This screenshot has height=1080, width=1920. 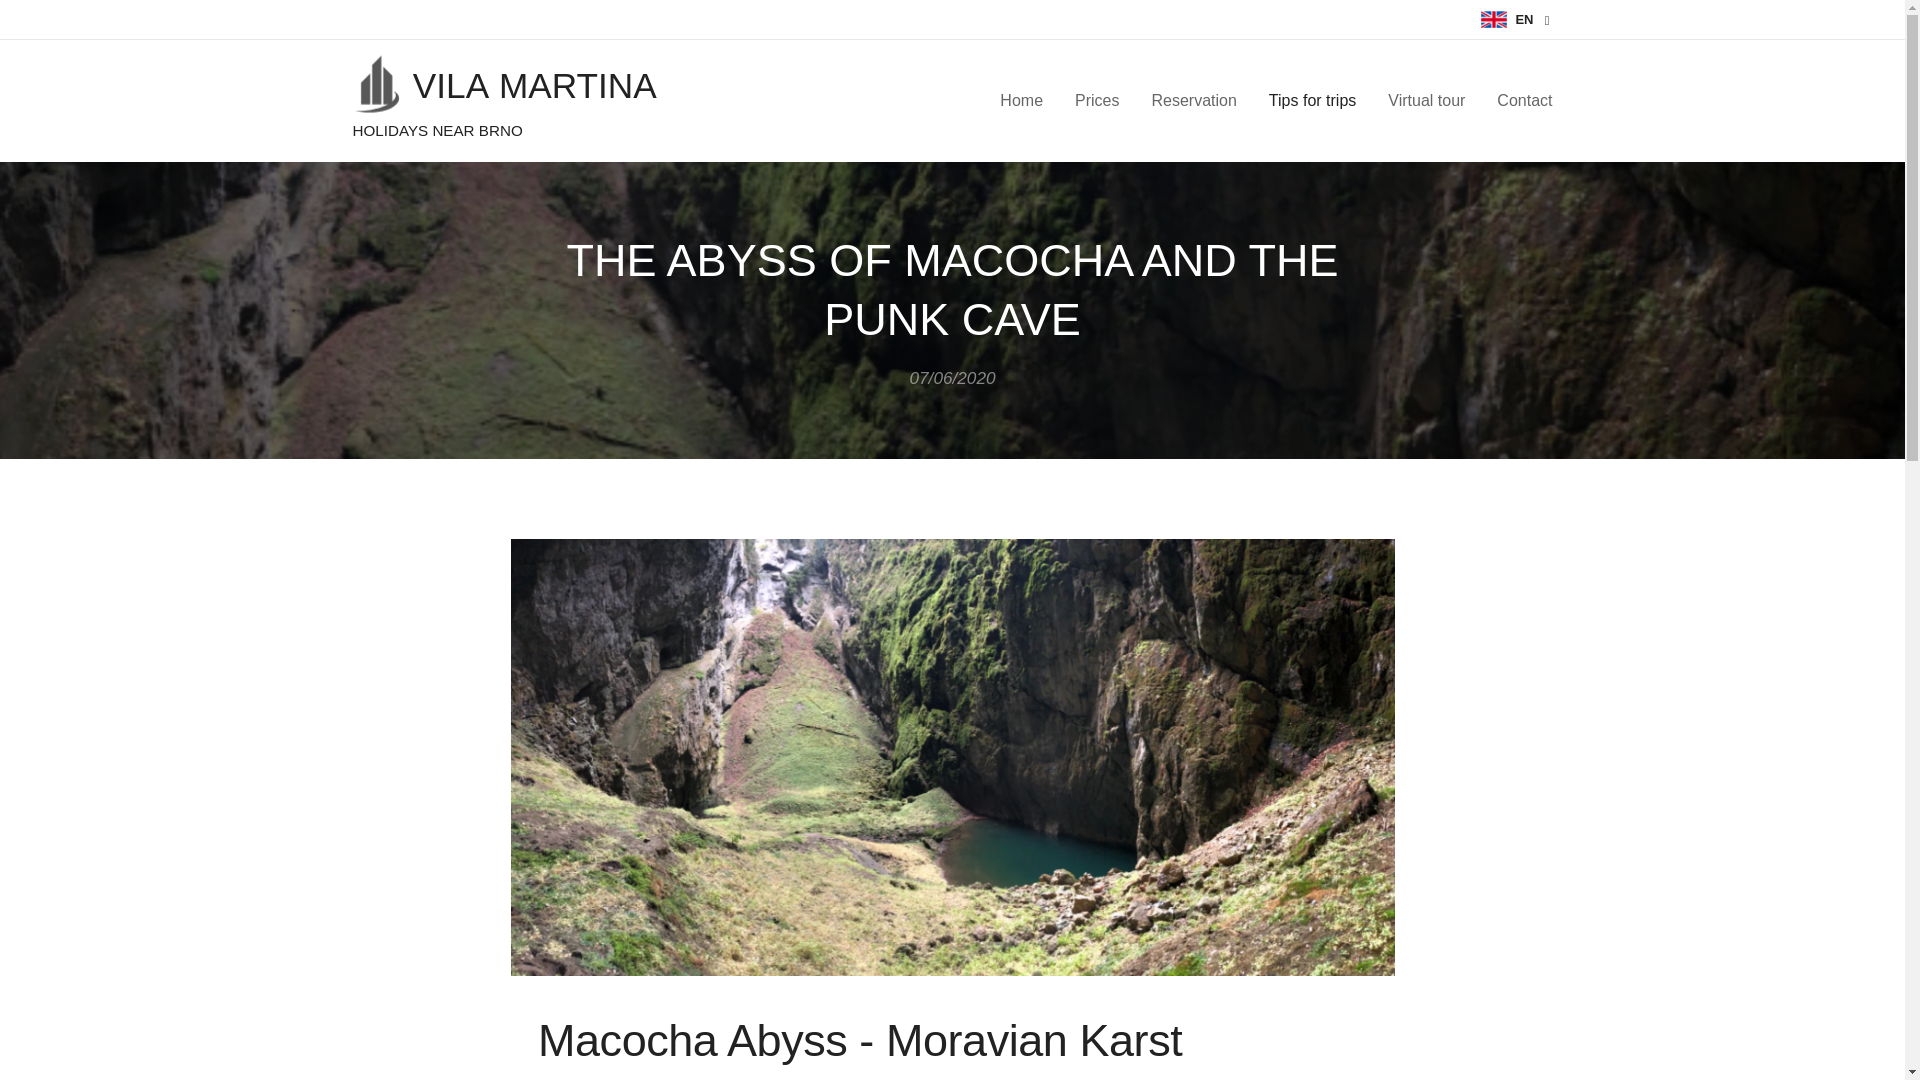 What do you see at coordinates (1516, 100) in the screenshot?
I see `Contact` at bounding box center [1516, 100].